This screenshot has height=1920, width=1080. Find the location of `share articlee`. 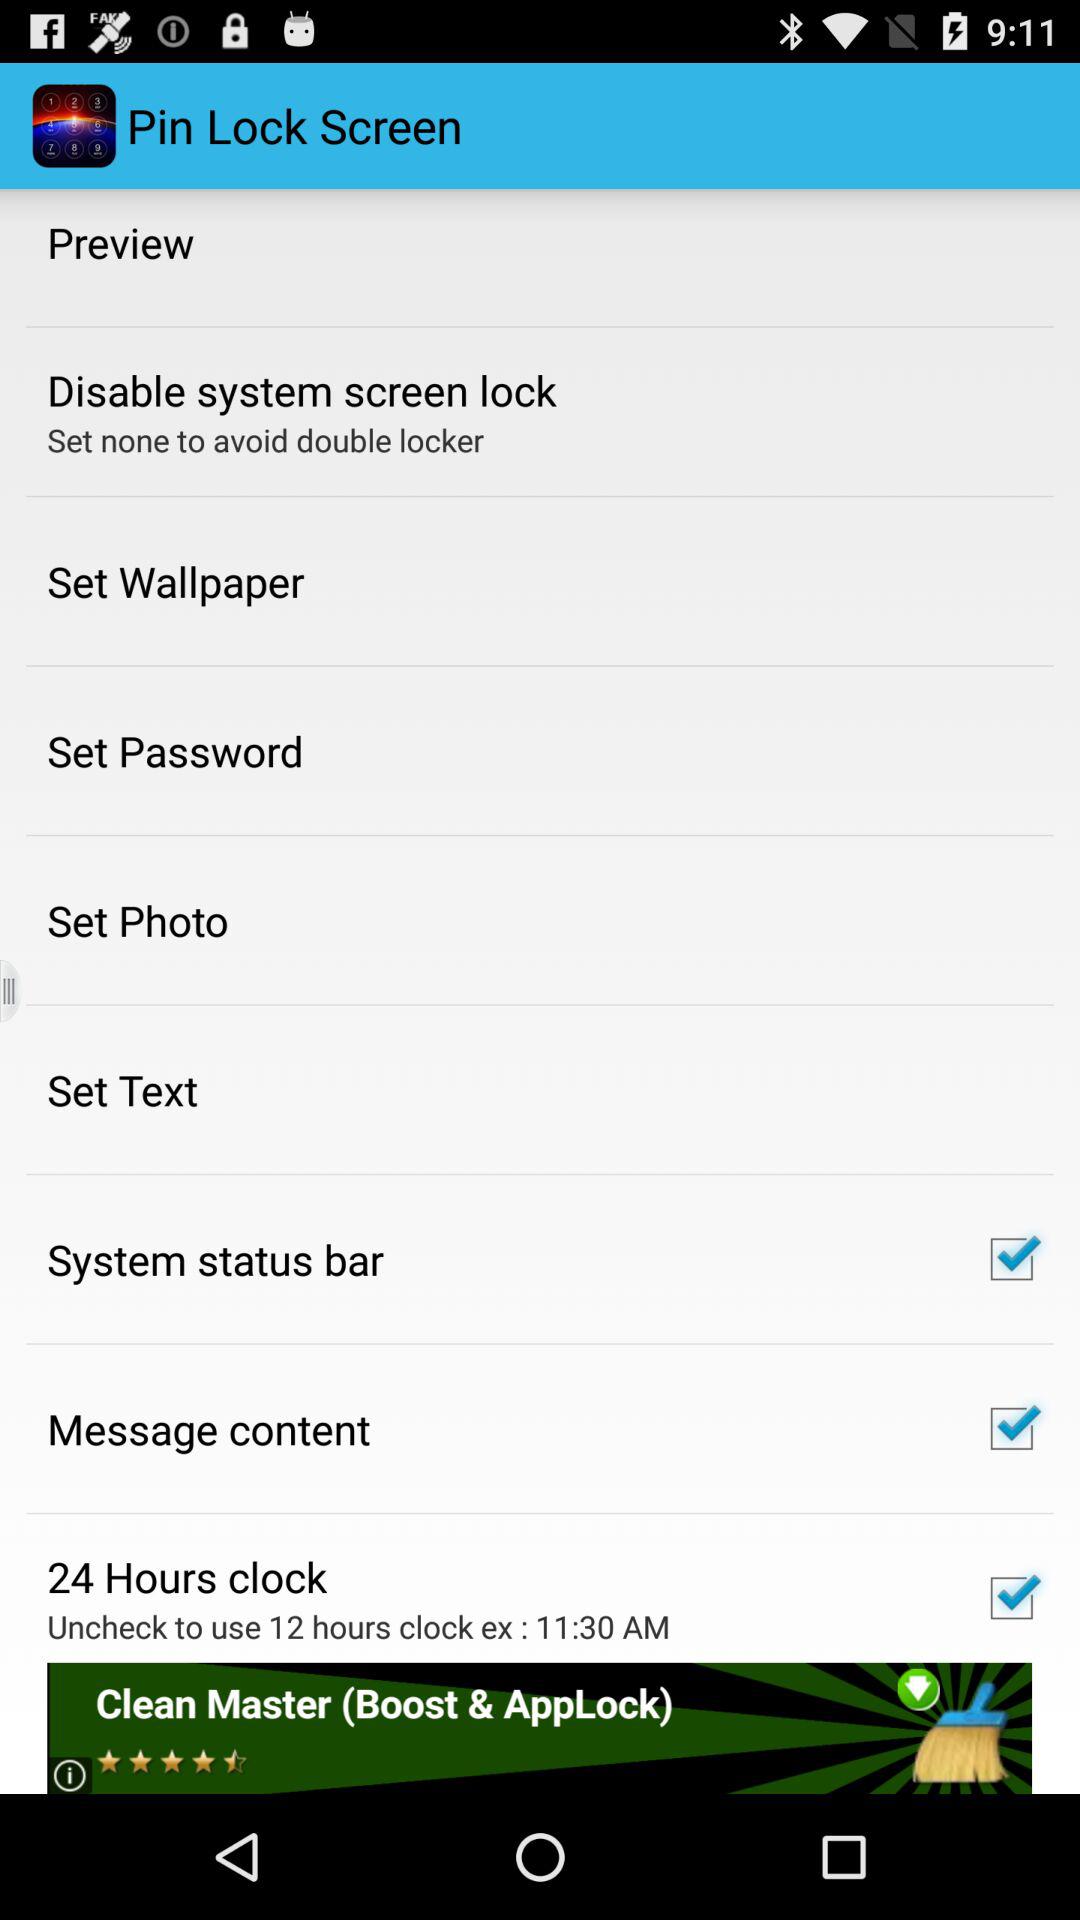

share articlee is located at coordinates (540, 1728).